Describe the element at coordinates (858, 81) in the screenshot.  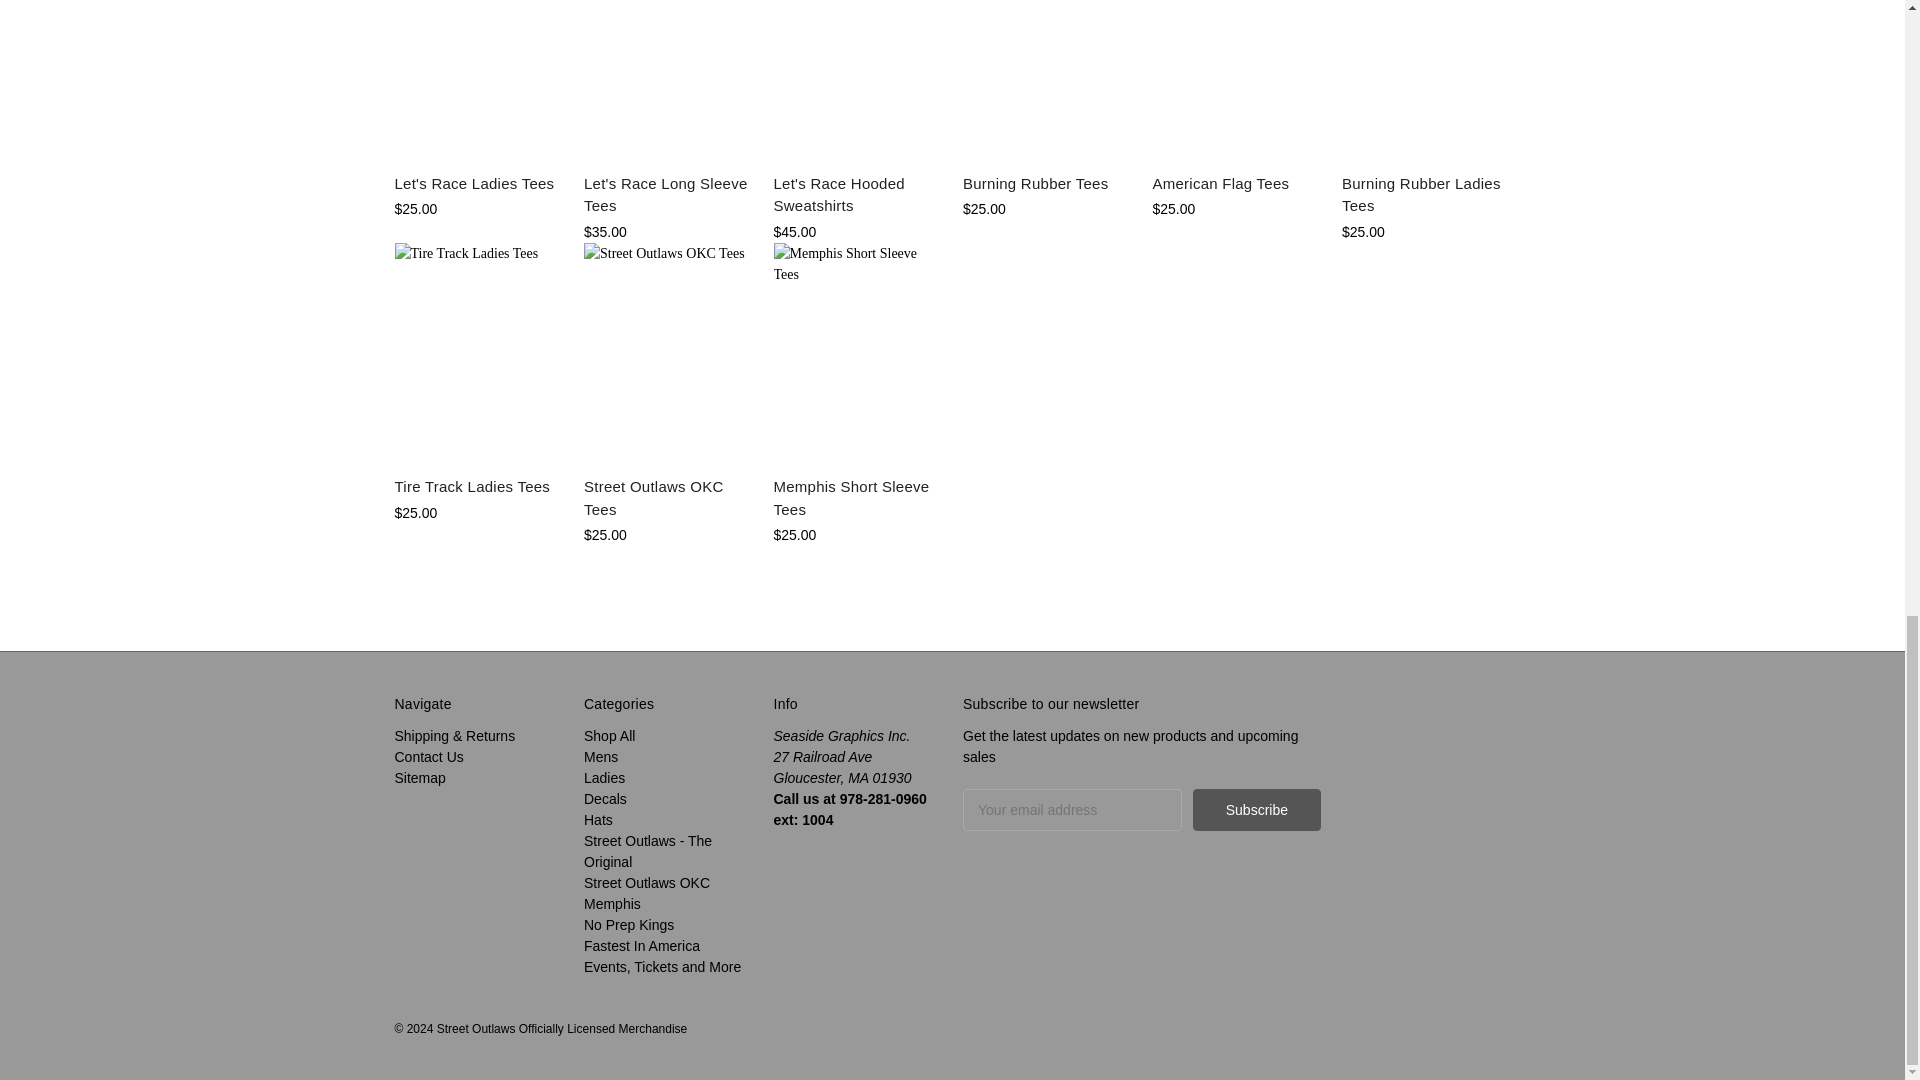
I see `Let's Race Hooded Sweatshirts` at that location.